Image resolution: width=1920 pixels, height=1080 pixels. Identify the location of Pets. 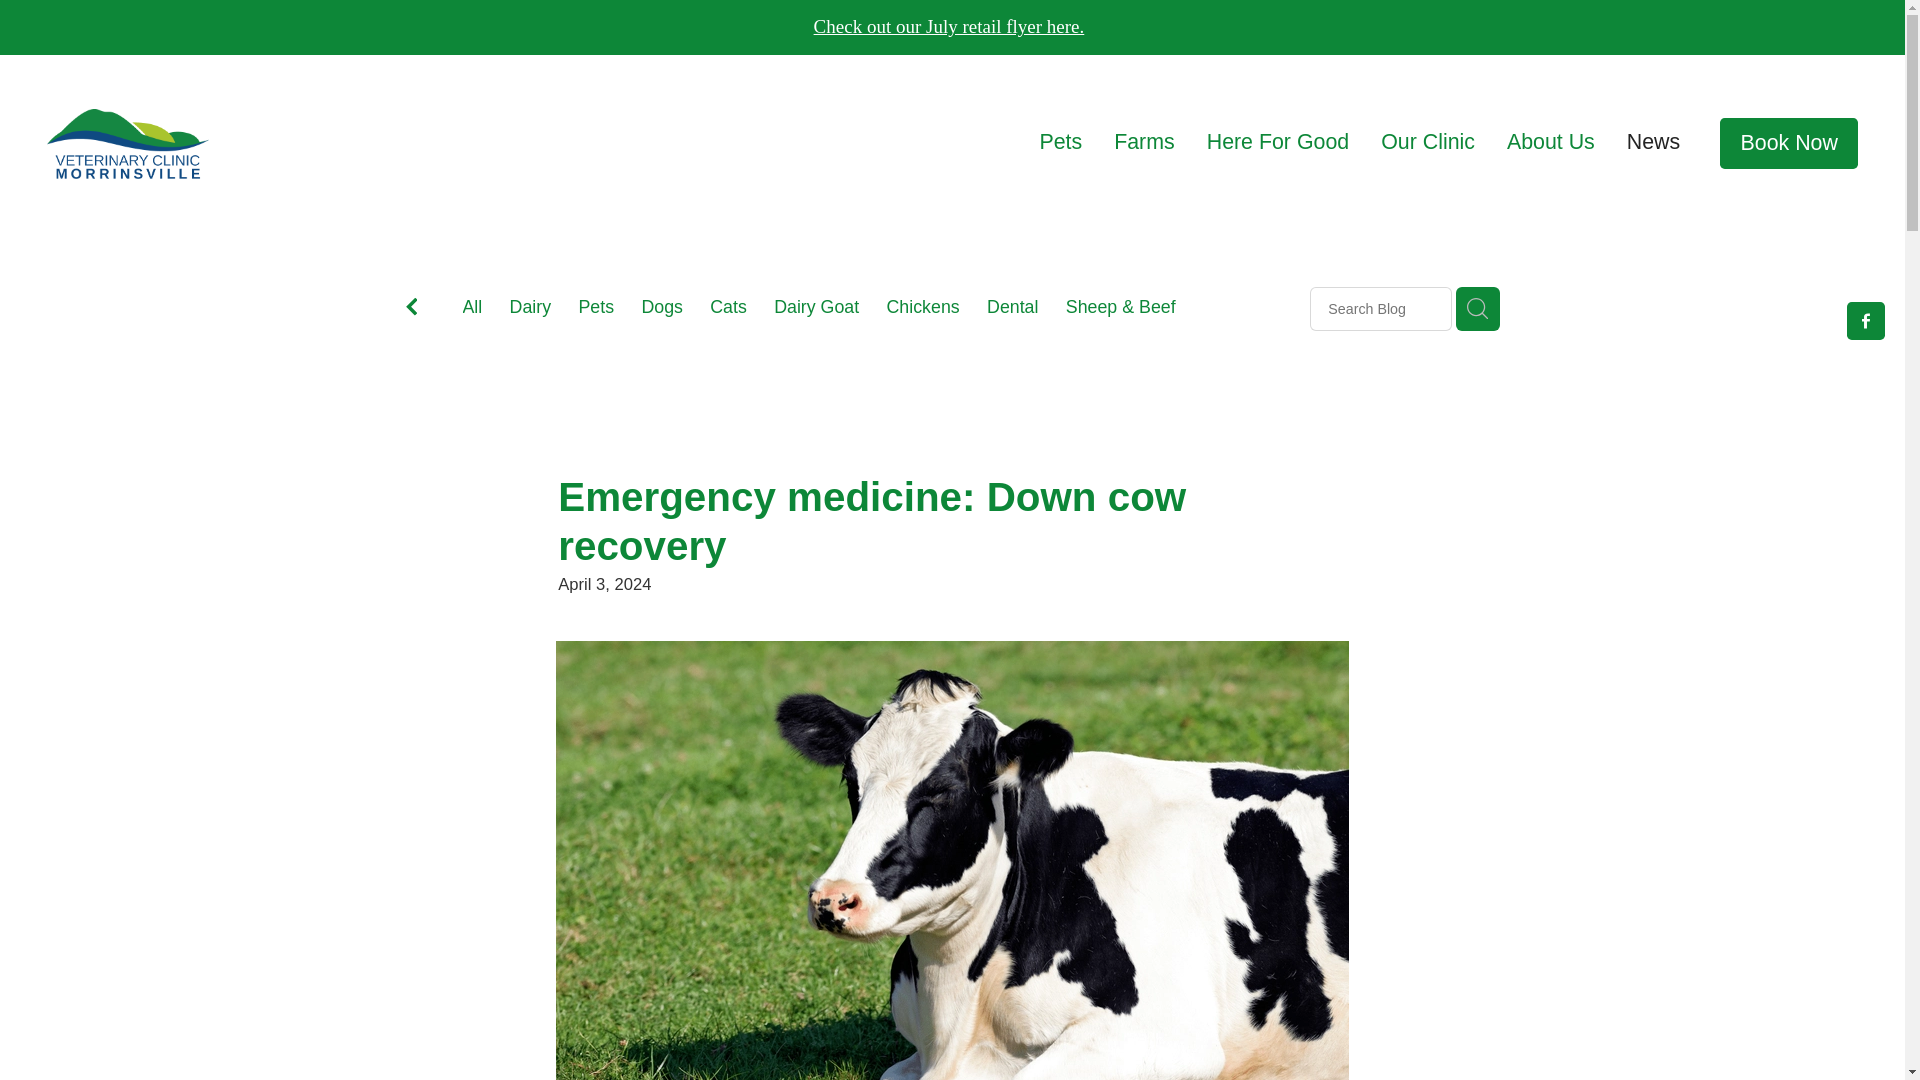
(1060, 142).